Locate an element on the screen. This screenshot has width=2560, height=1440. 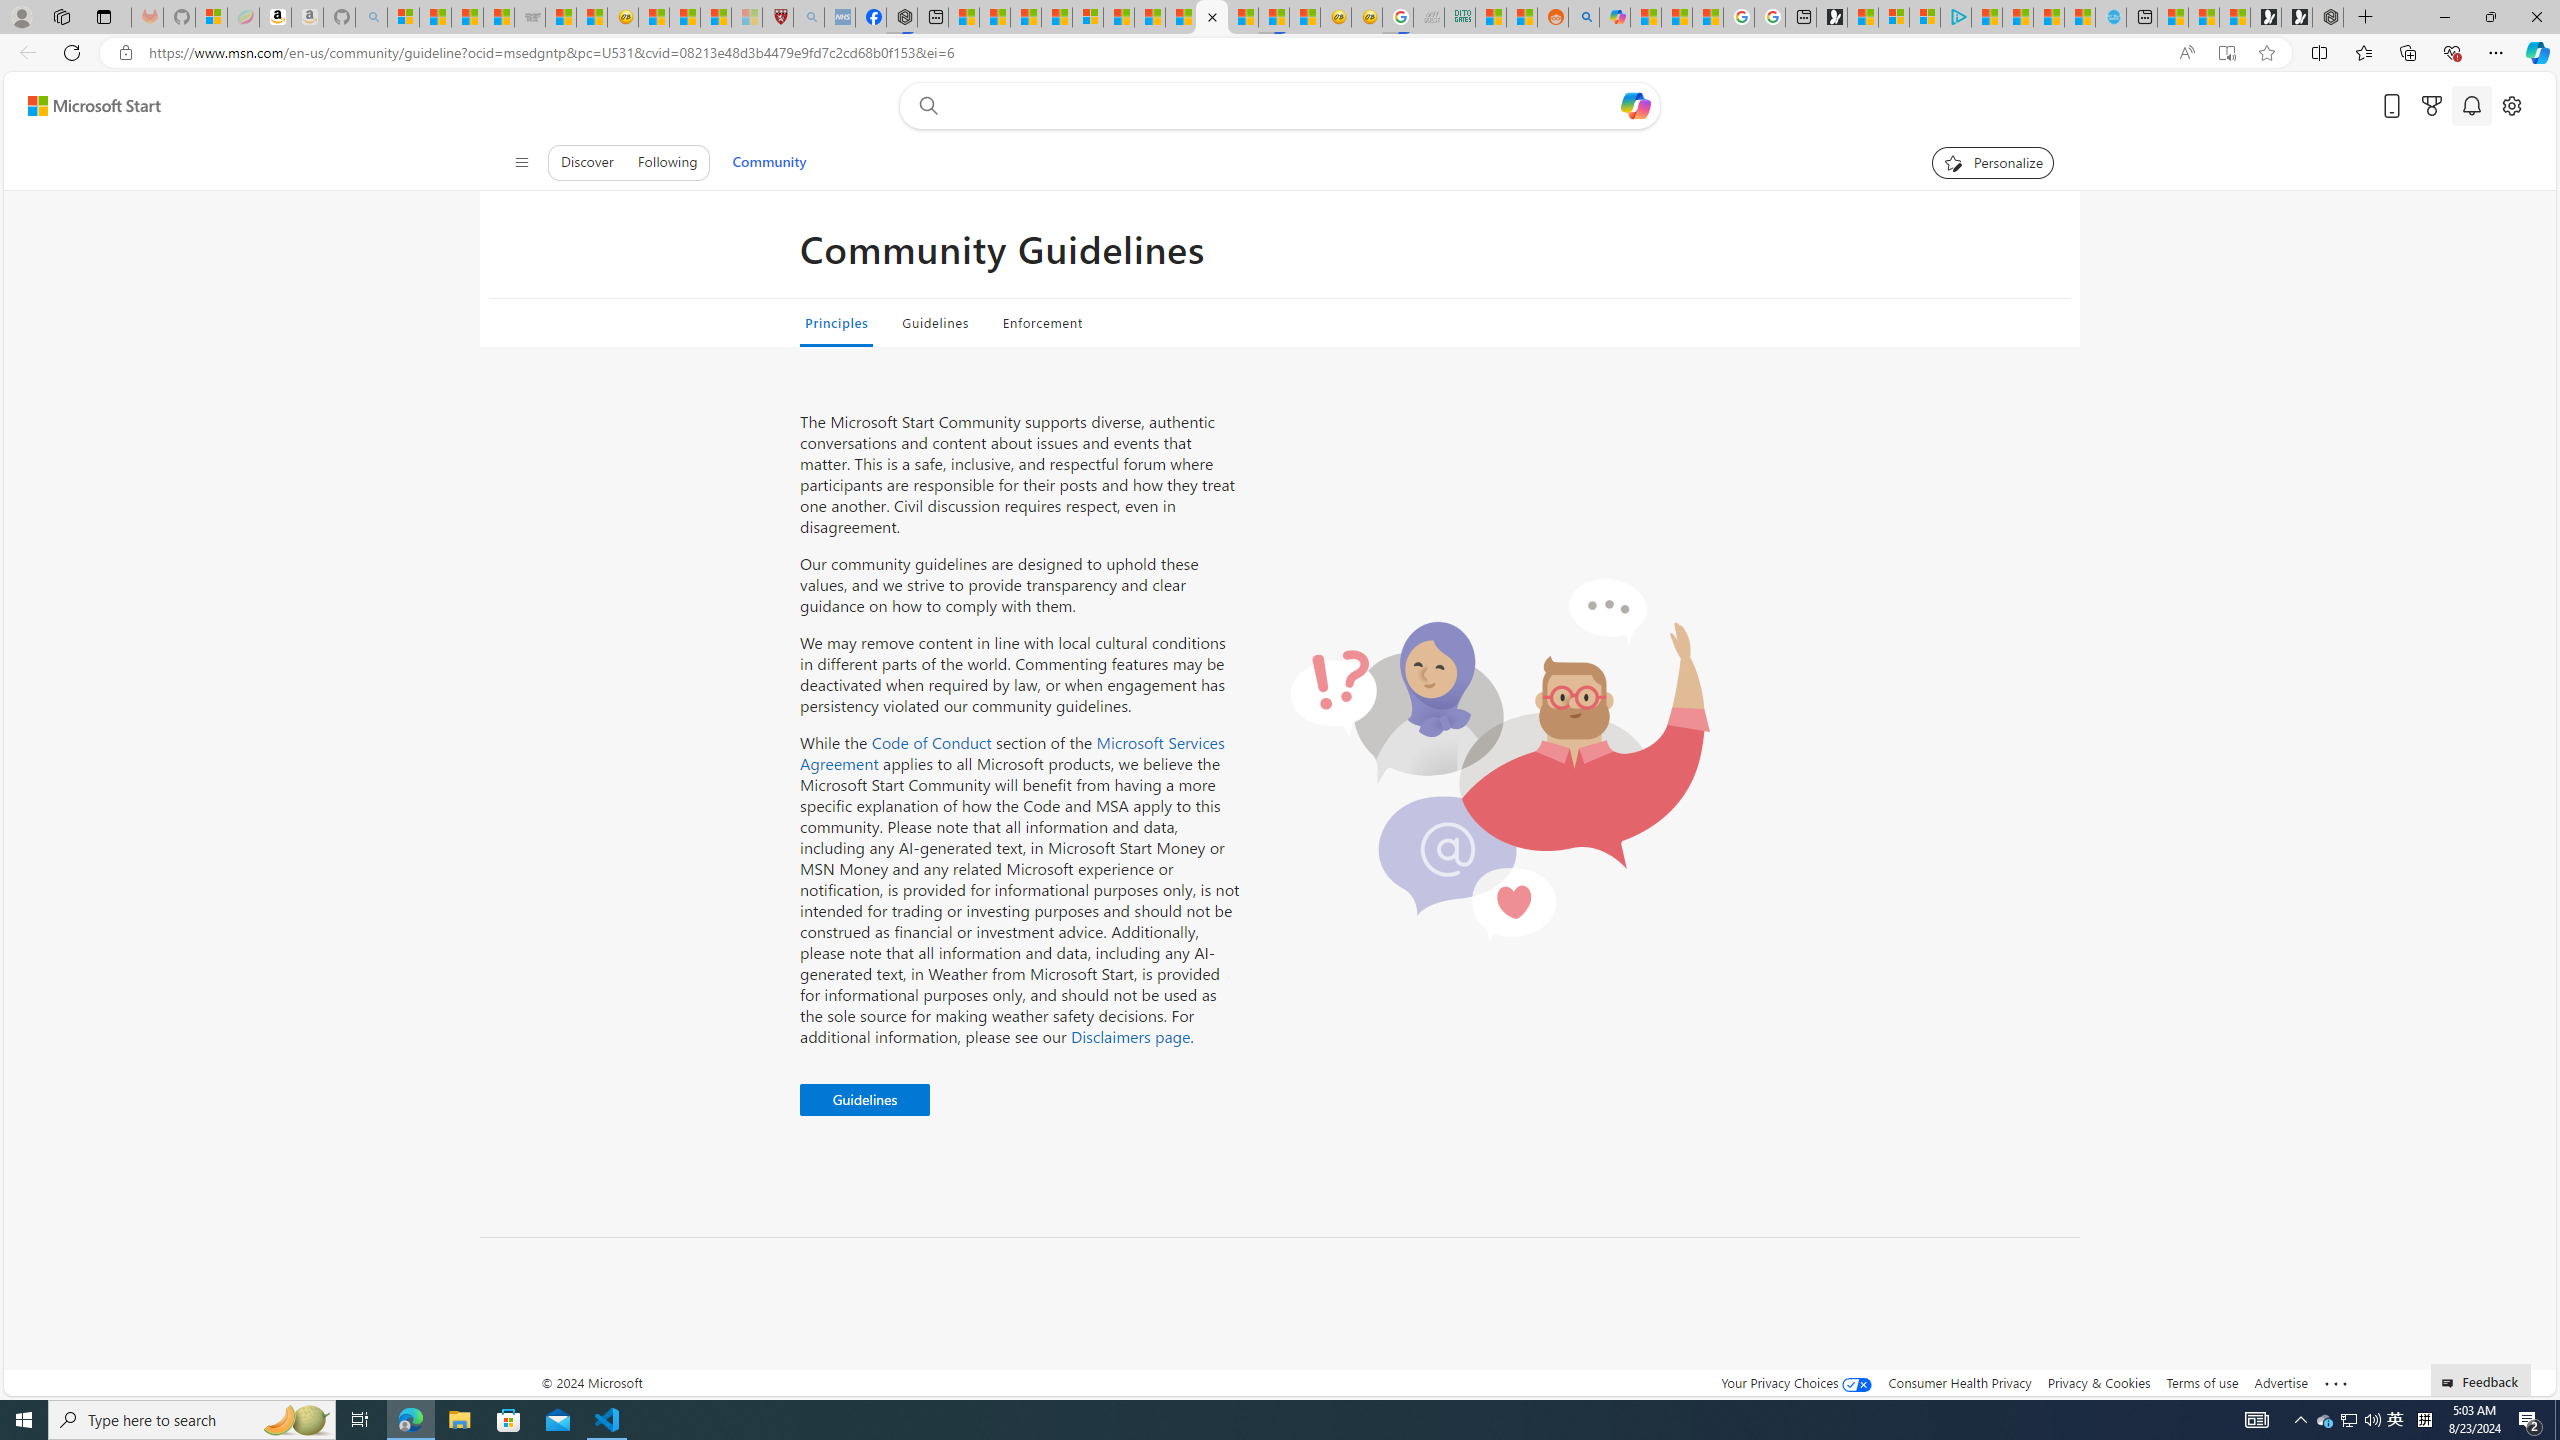
Play Free Online Games | Games from Microsoft Start is located at coordinates (2297, 17).